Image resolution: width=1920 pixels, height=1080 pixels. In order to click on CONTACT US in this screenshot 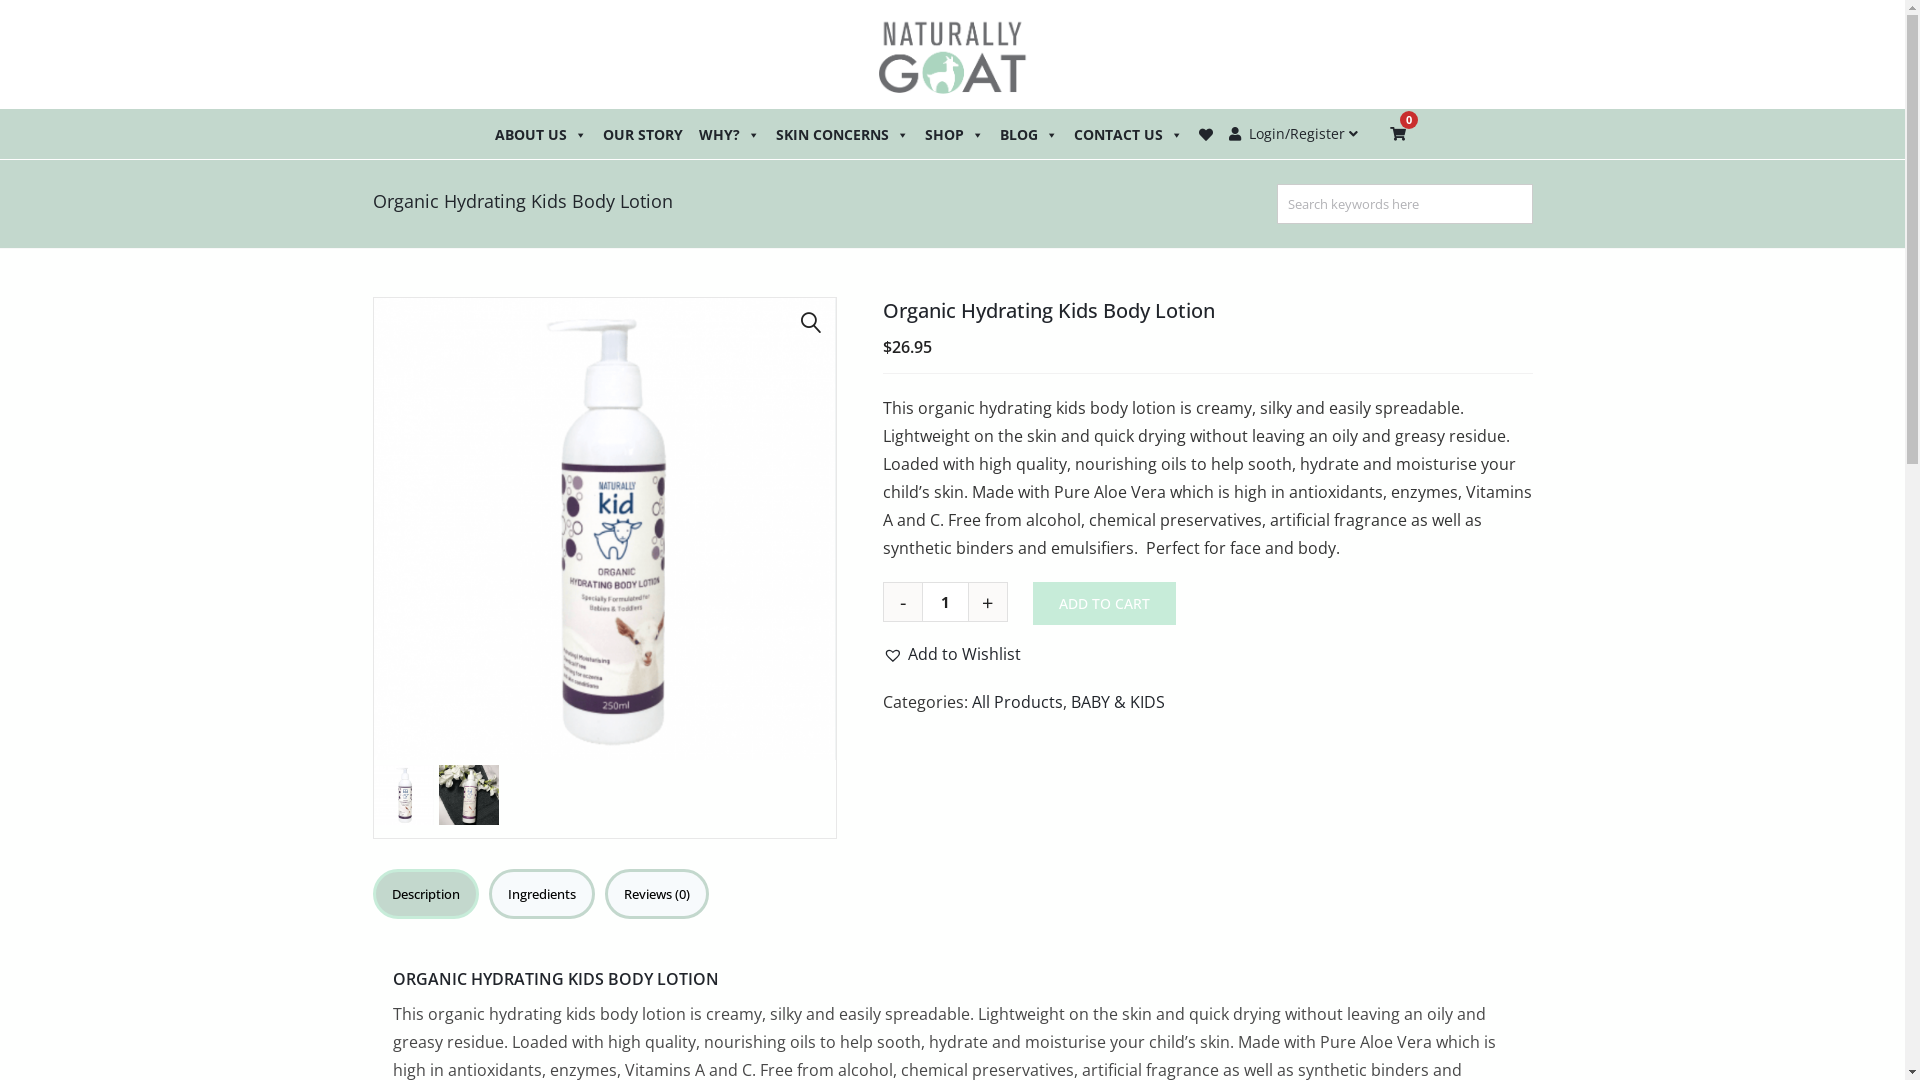, I will do `click(1128, 135)`.